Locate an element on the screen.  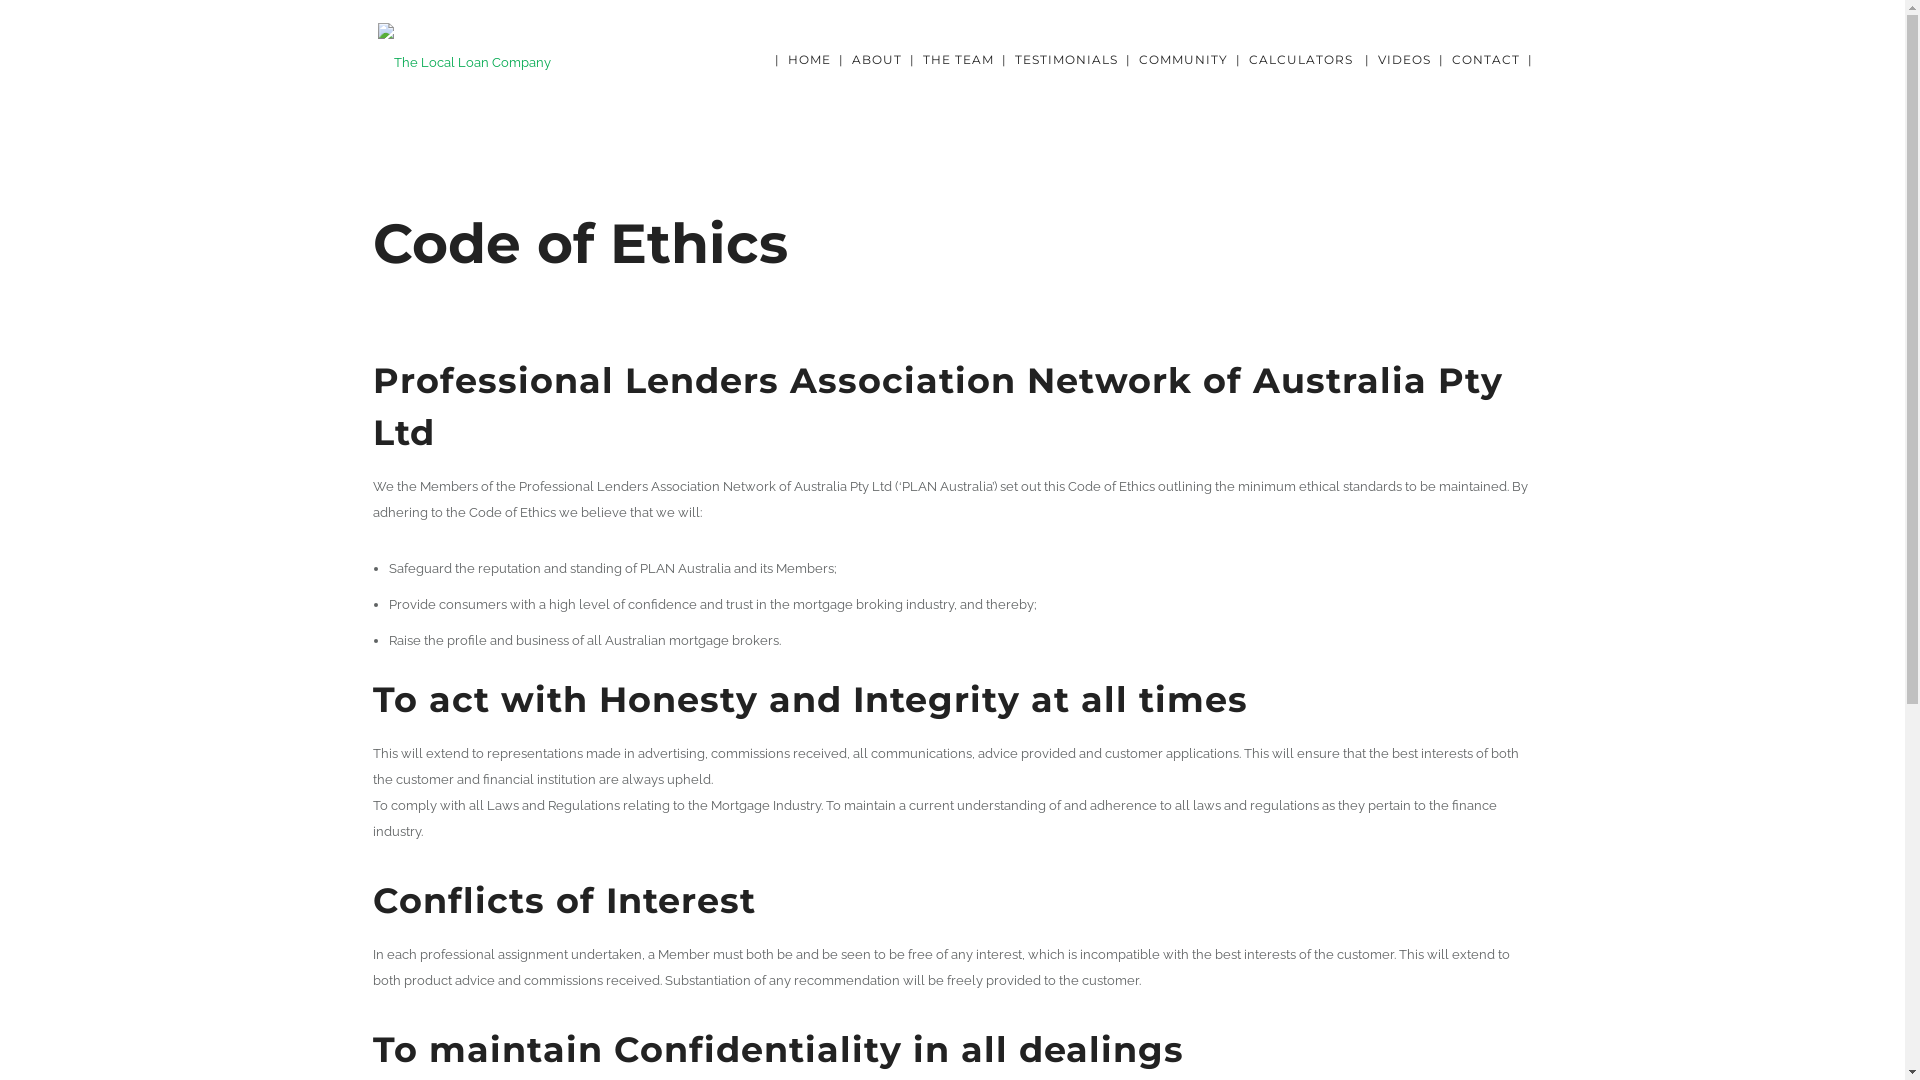
HOME is located at coordinates (810, 60).